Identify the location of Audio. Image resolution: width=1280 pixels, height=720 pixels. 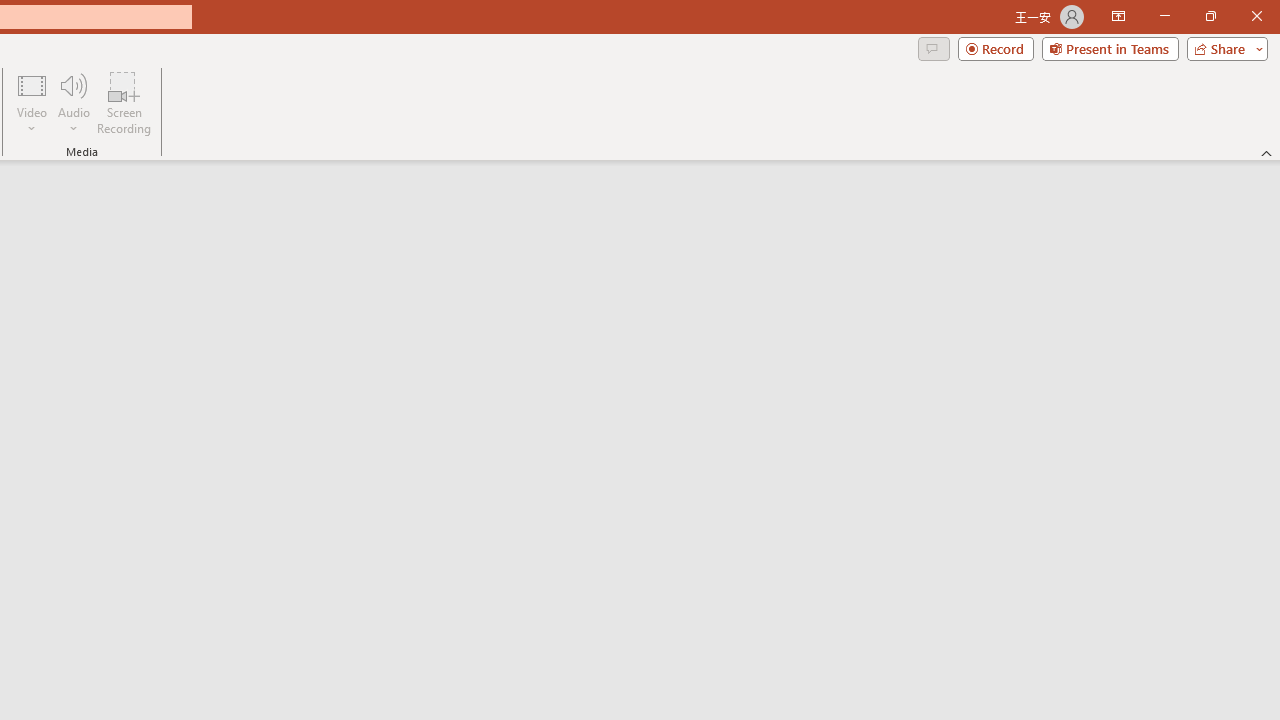
(73, 102).